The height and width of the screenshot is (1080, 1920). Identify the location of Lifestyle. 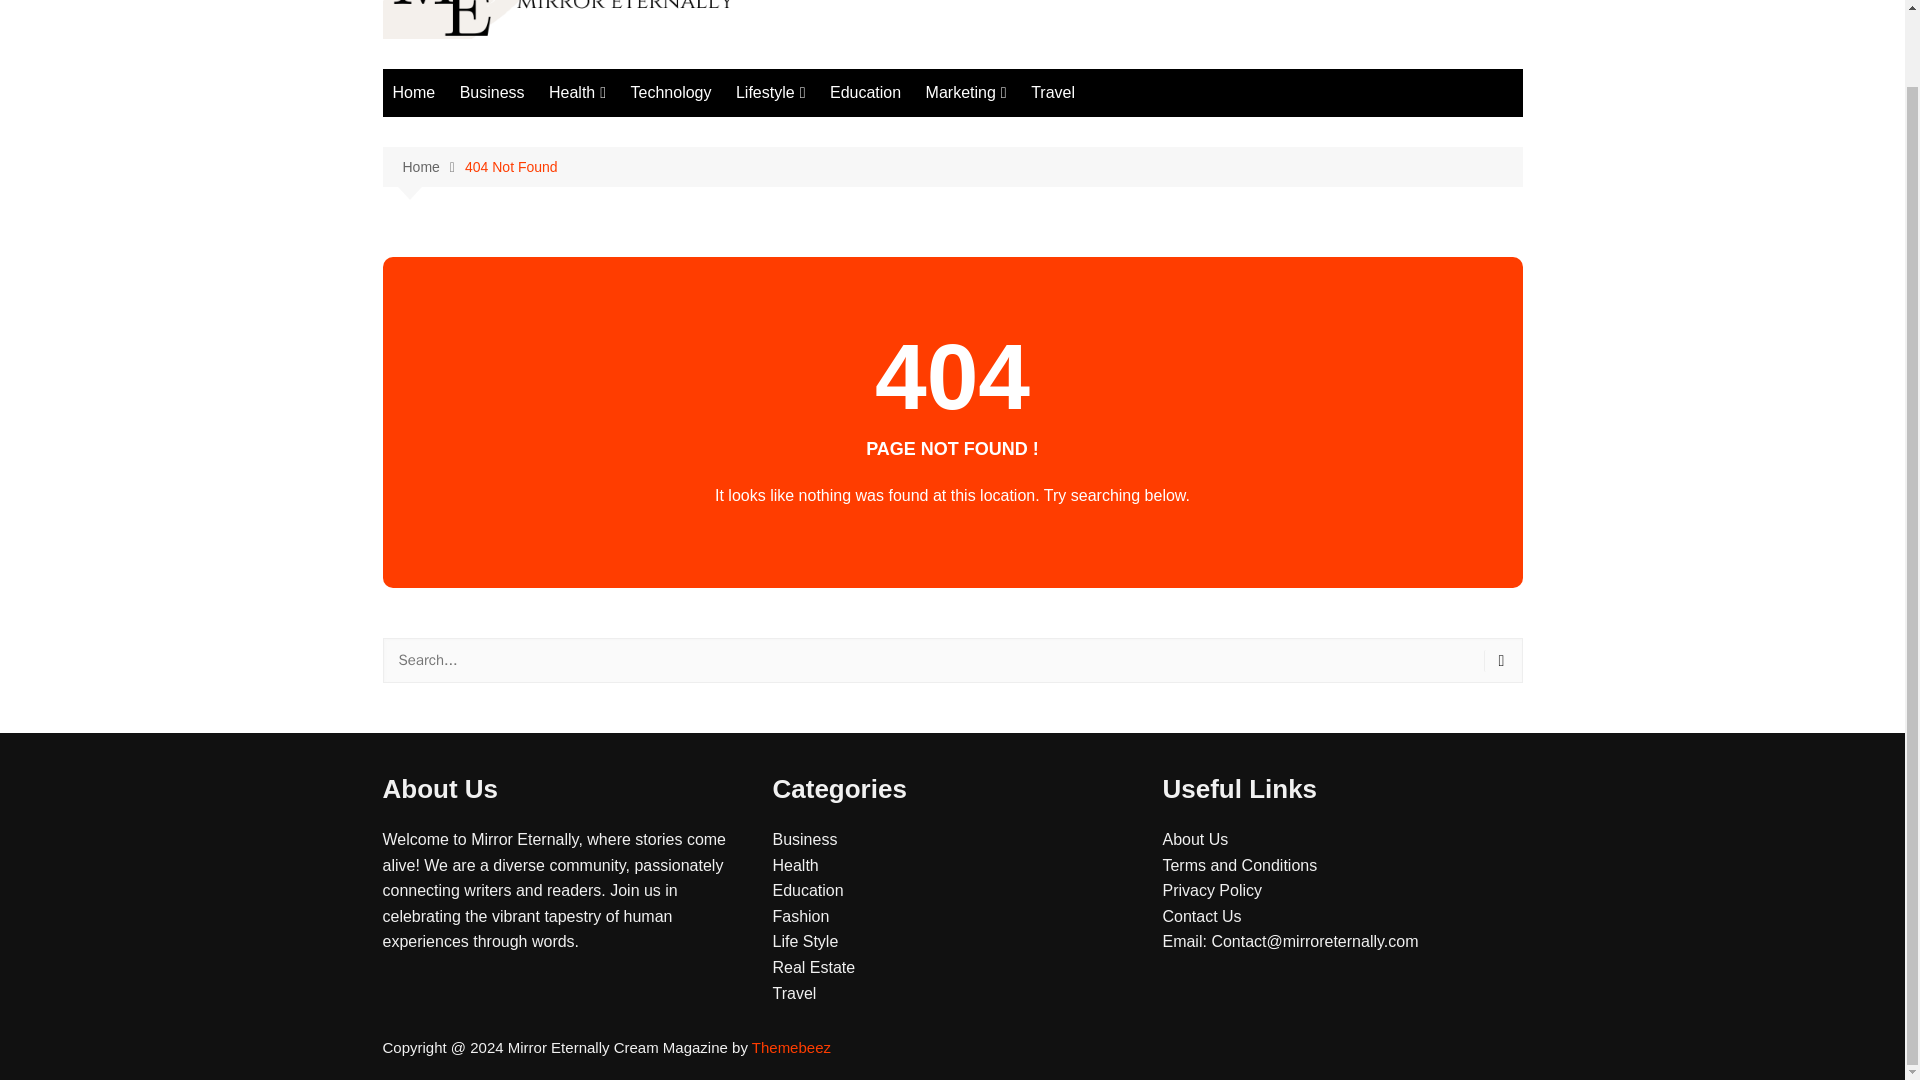
(770, 92).